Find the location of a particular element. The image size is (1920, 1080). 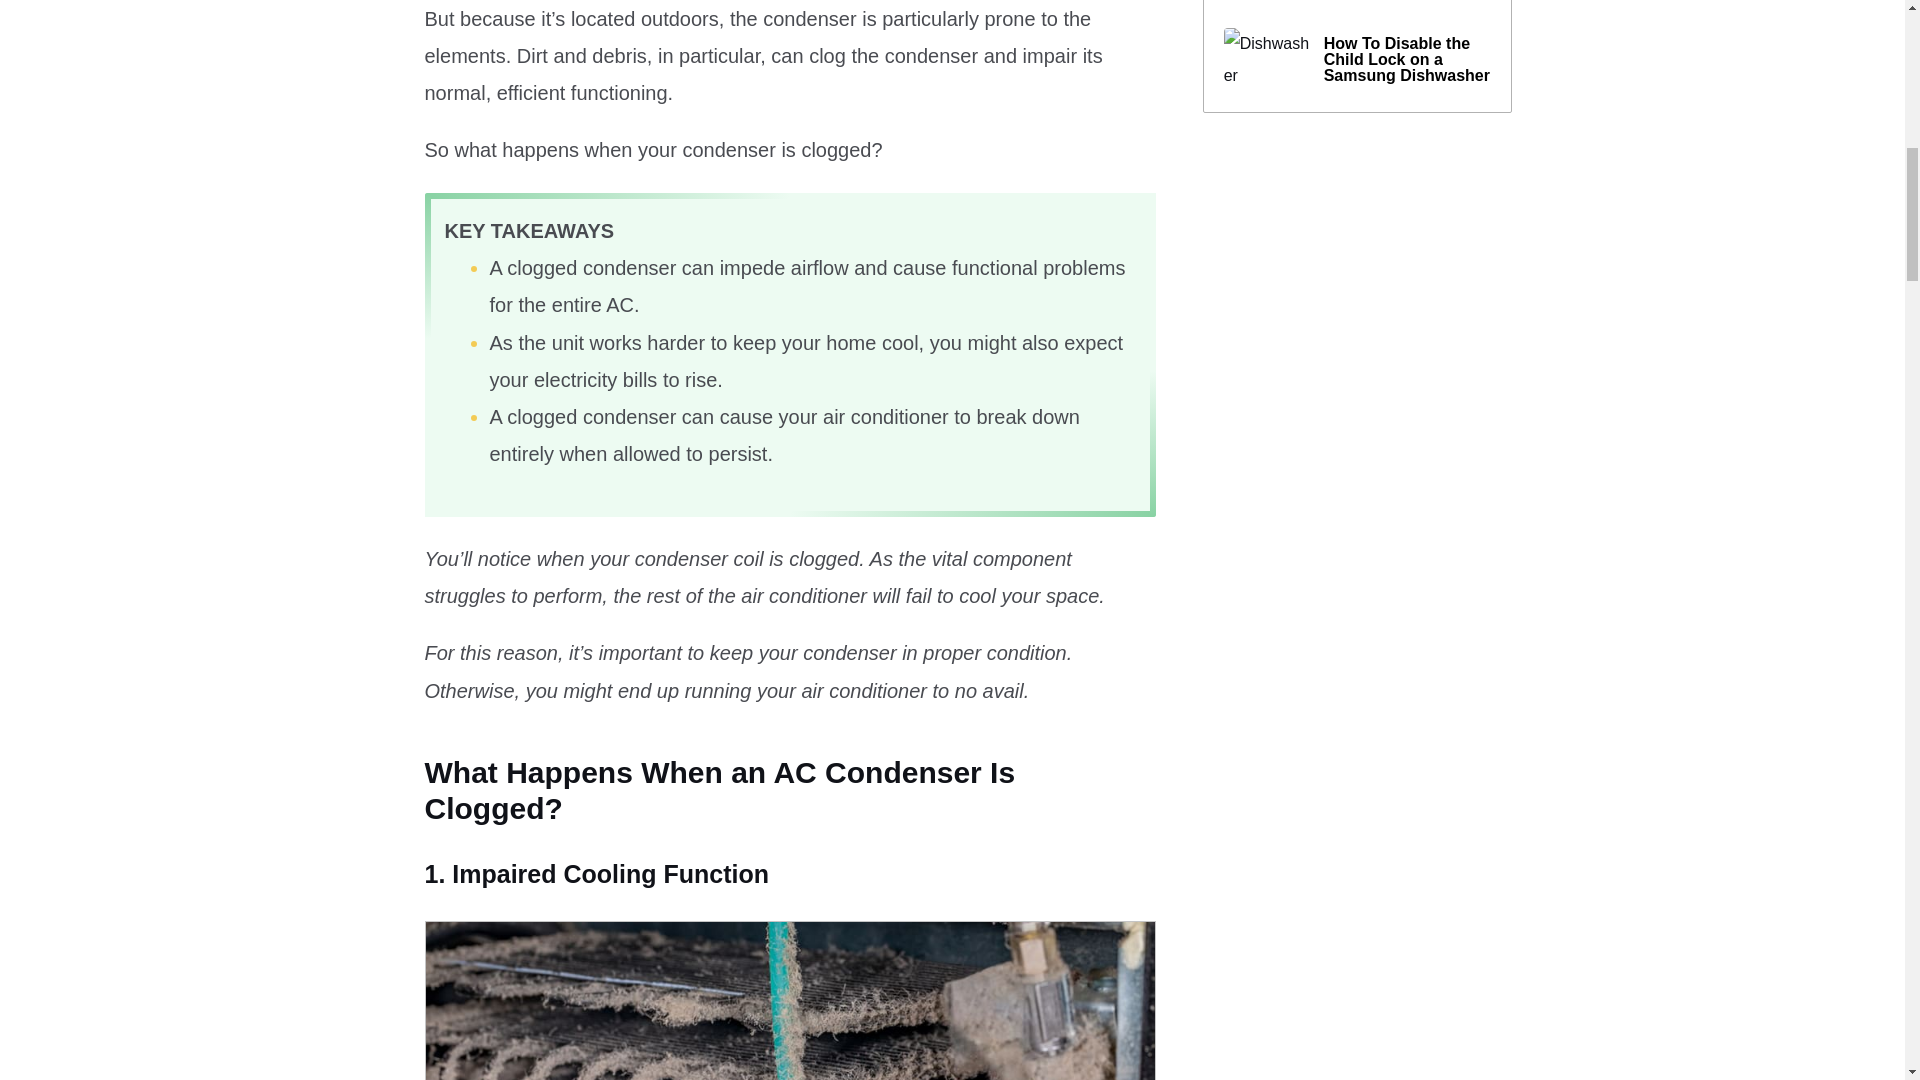

Where Is The Charcoal Filter On A Ge Microwave? 11 is located at coordinates (1268, 4).